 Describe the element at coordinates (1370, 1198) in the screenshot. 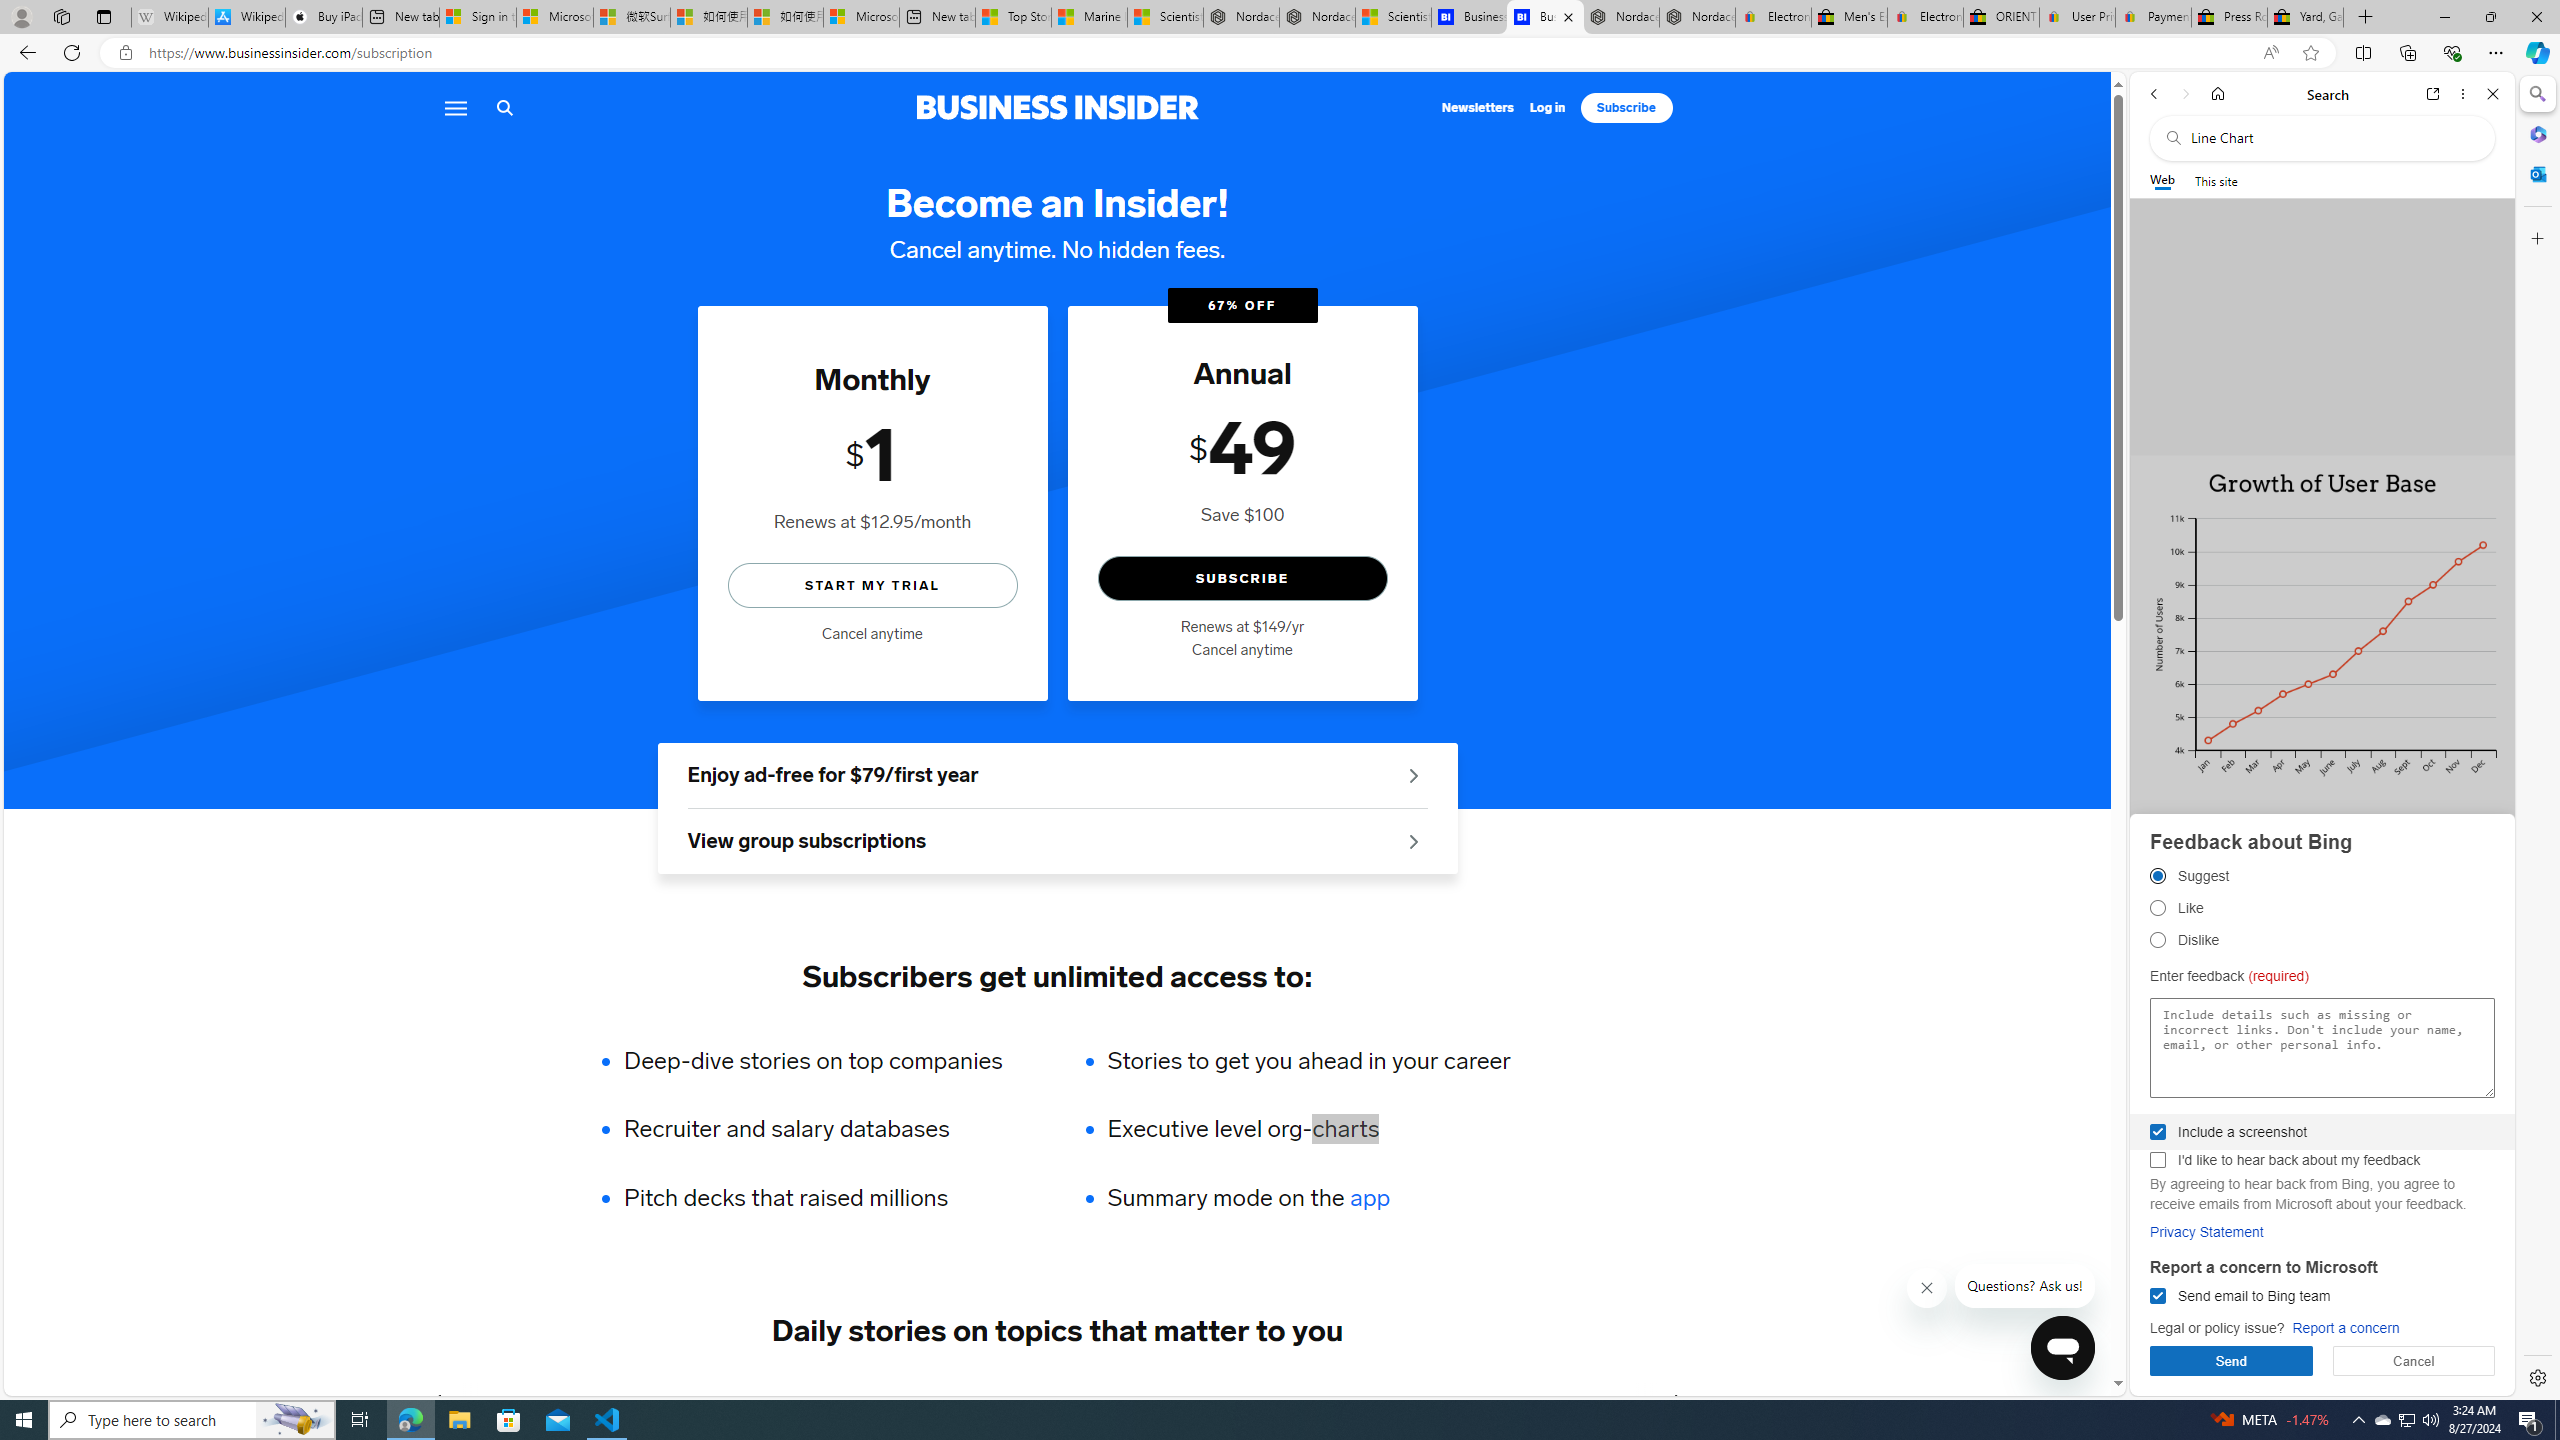

I see `app` at that location.